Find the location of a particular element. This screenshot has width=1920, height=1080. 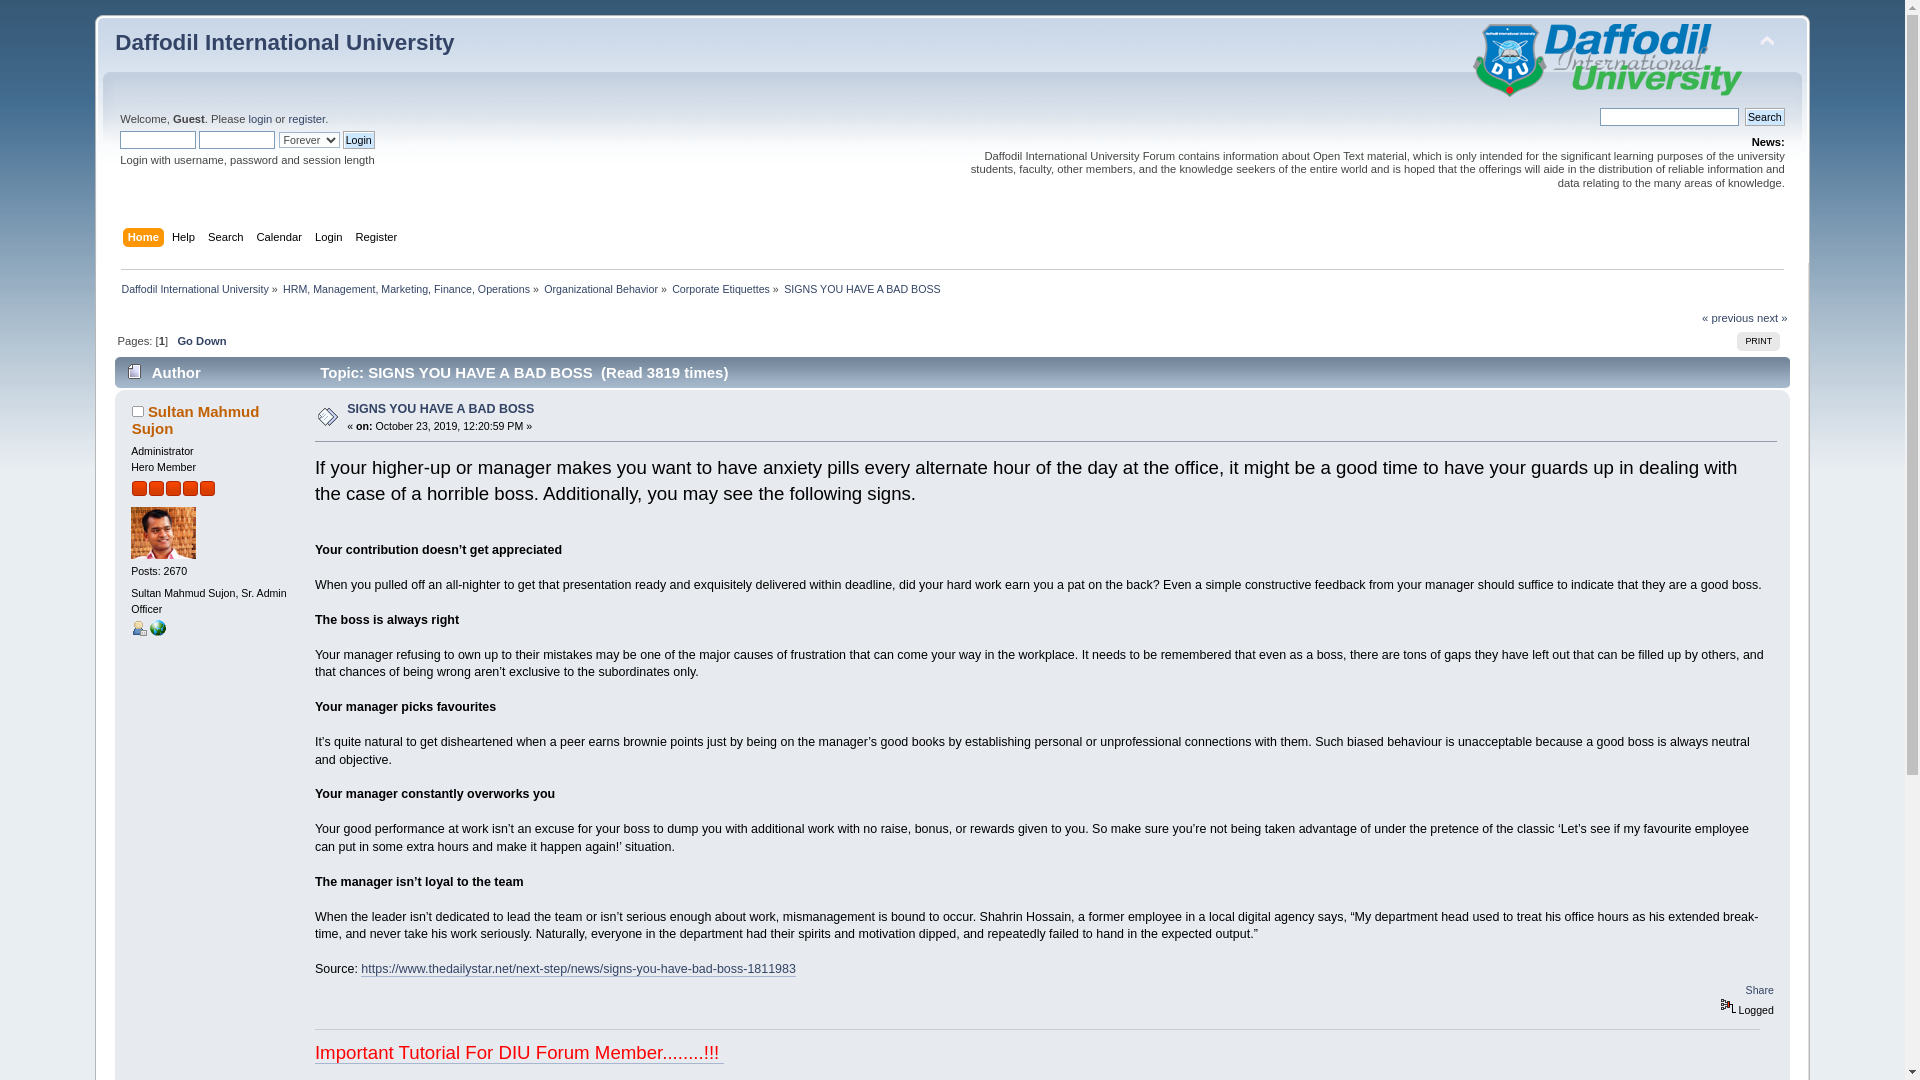

Search is located at coordinates (228, 238).